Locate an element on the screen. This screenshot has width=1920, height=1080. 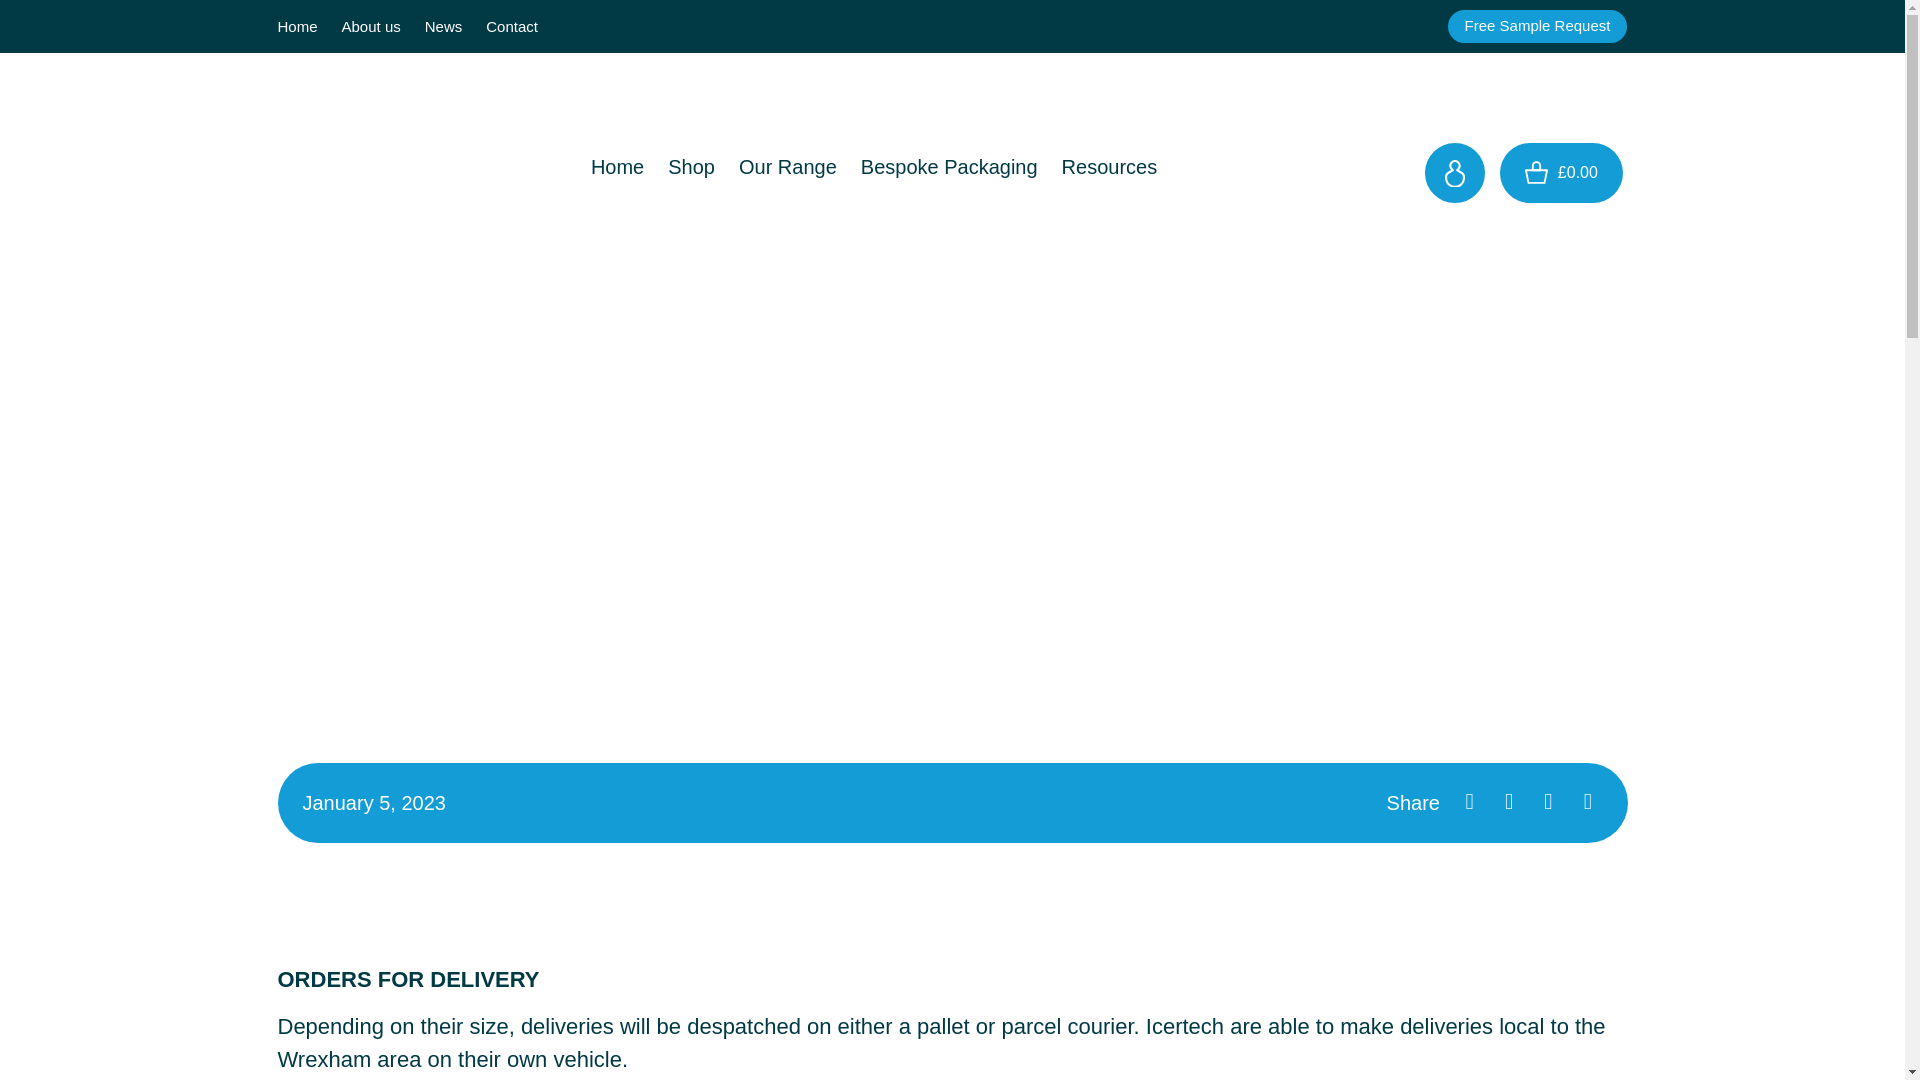
Free Sample Request is located at coordinates (1538, 26).